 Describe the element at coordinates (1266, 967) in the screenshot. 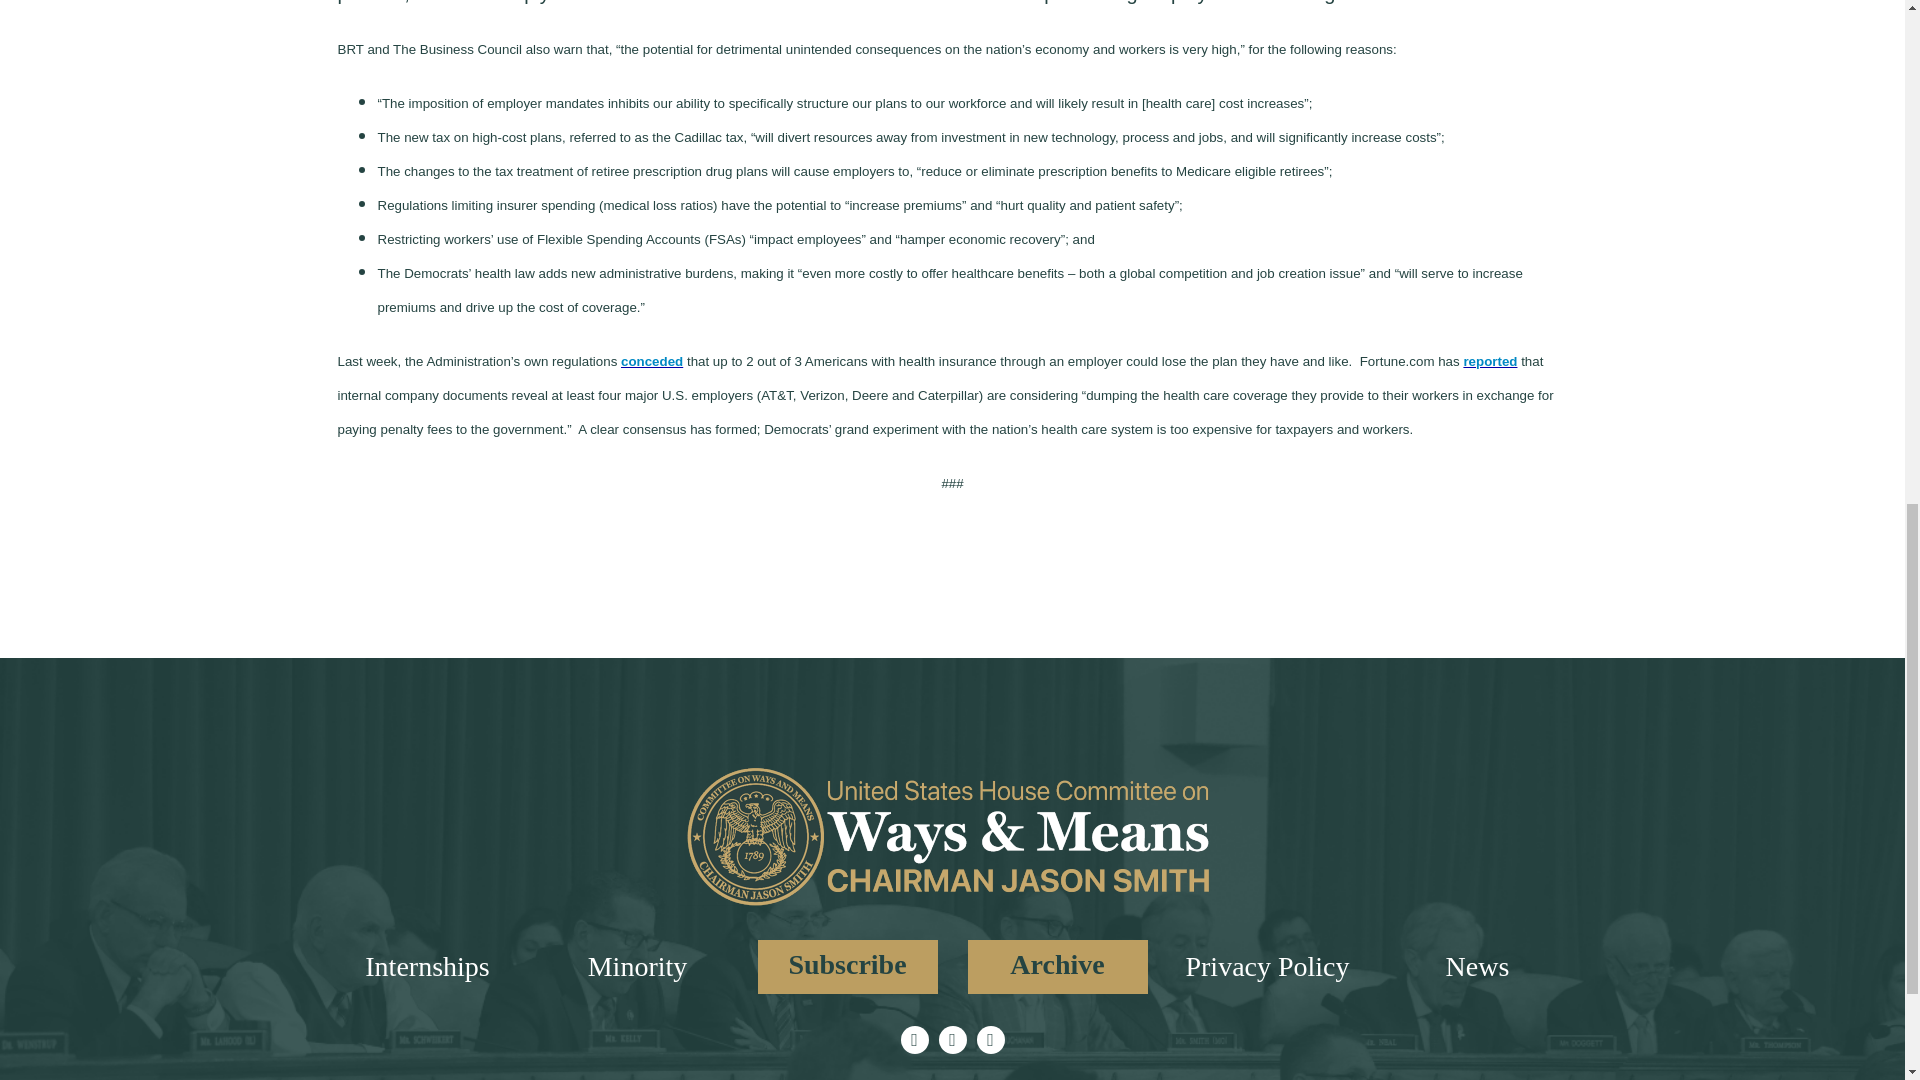

I see `Privacy Policy` at that location.